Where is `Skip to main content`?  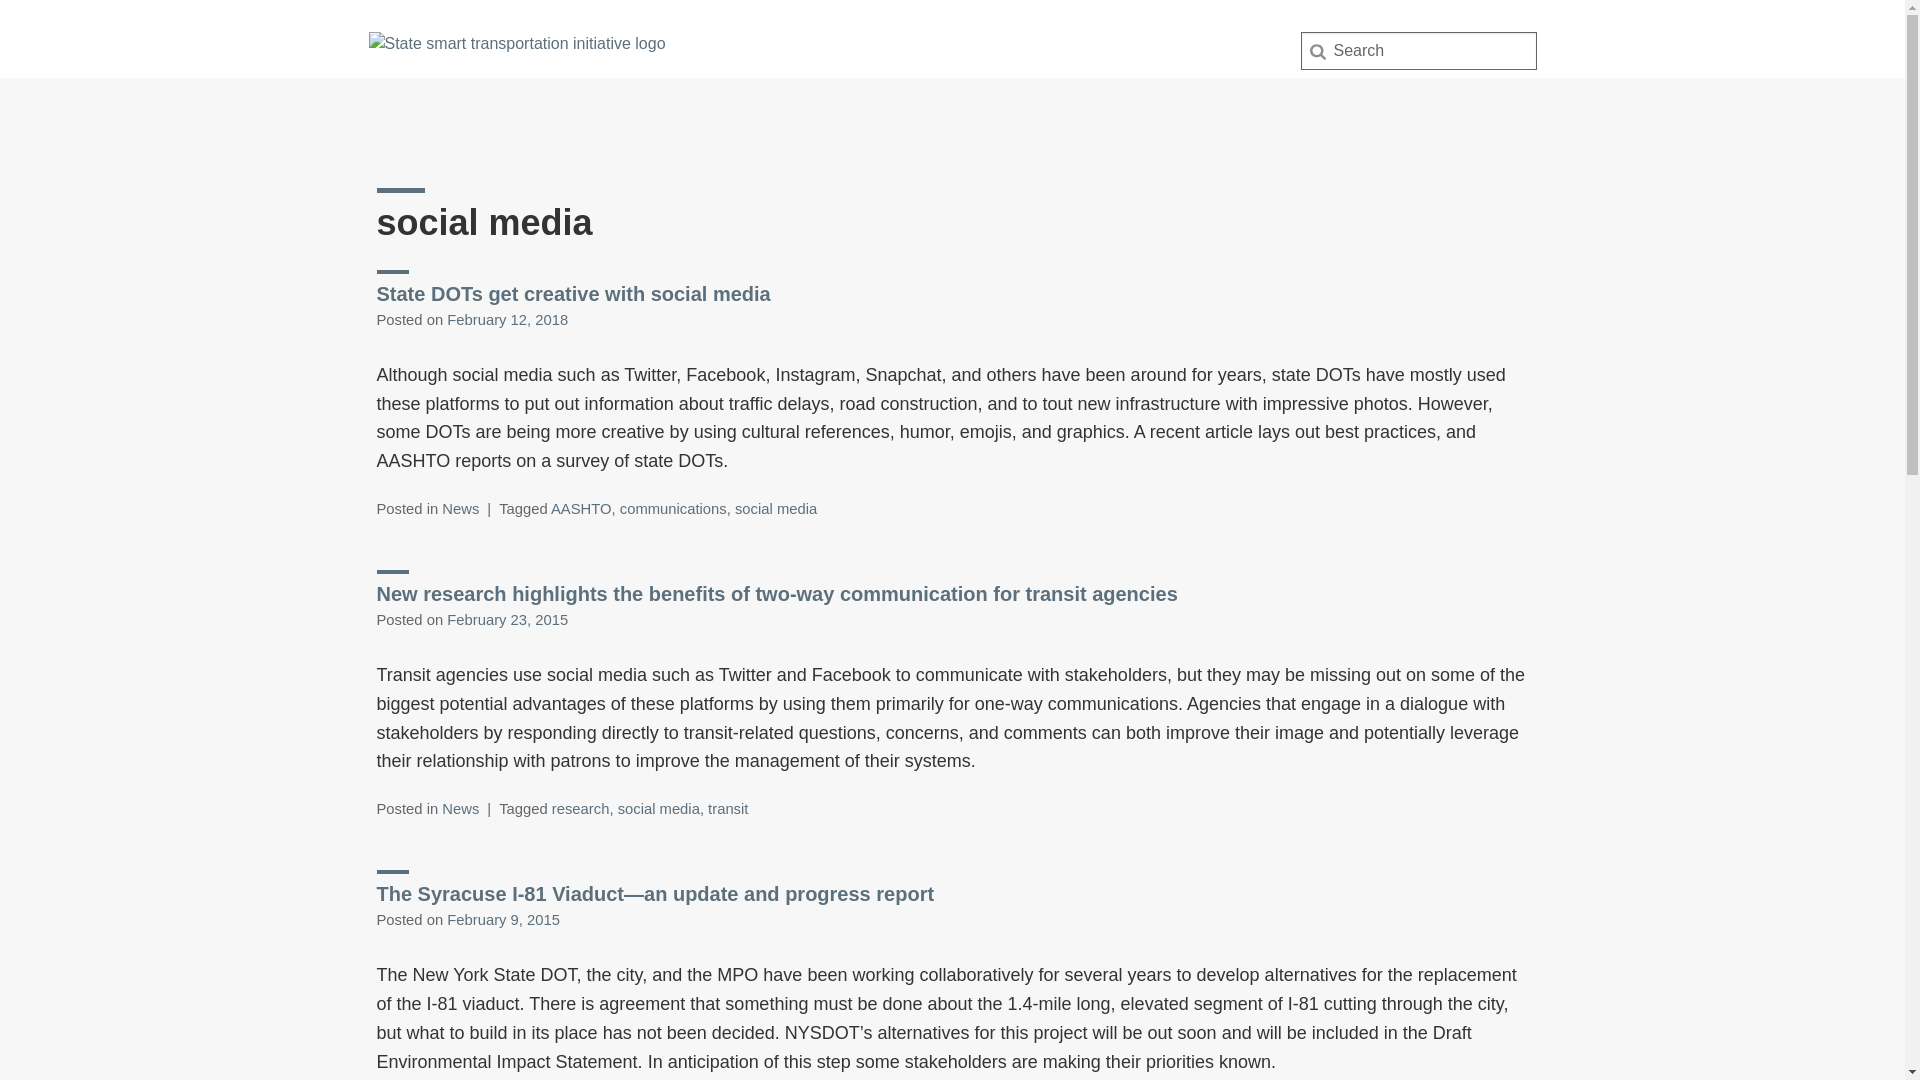
Skip to main content is located at coordinates (4, 4).